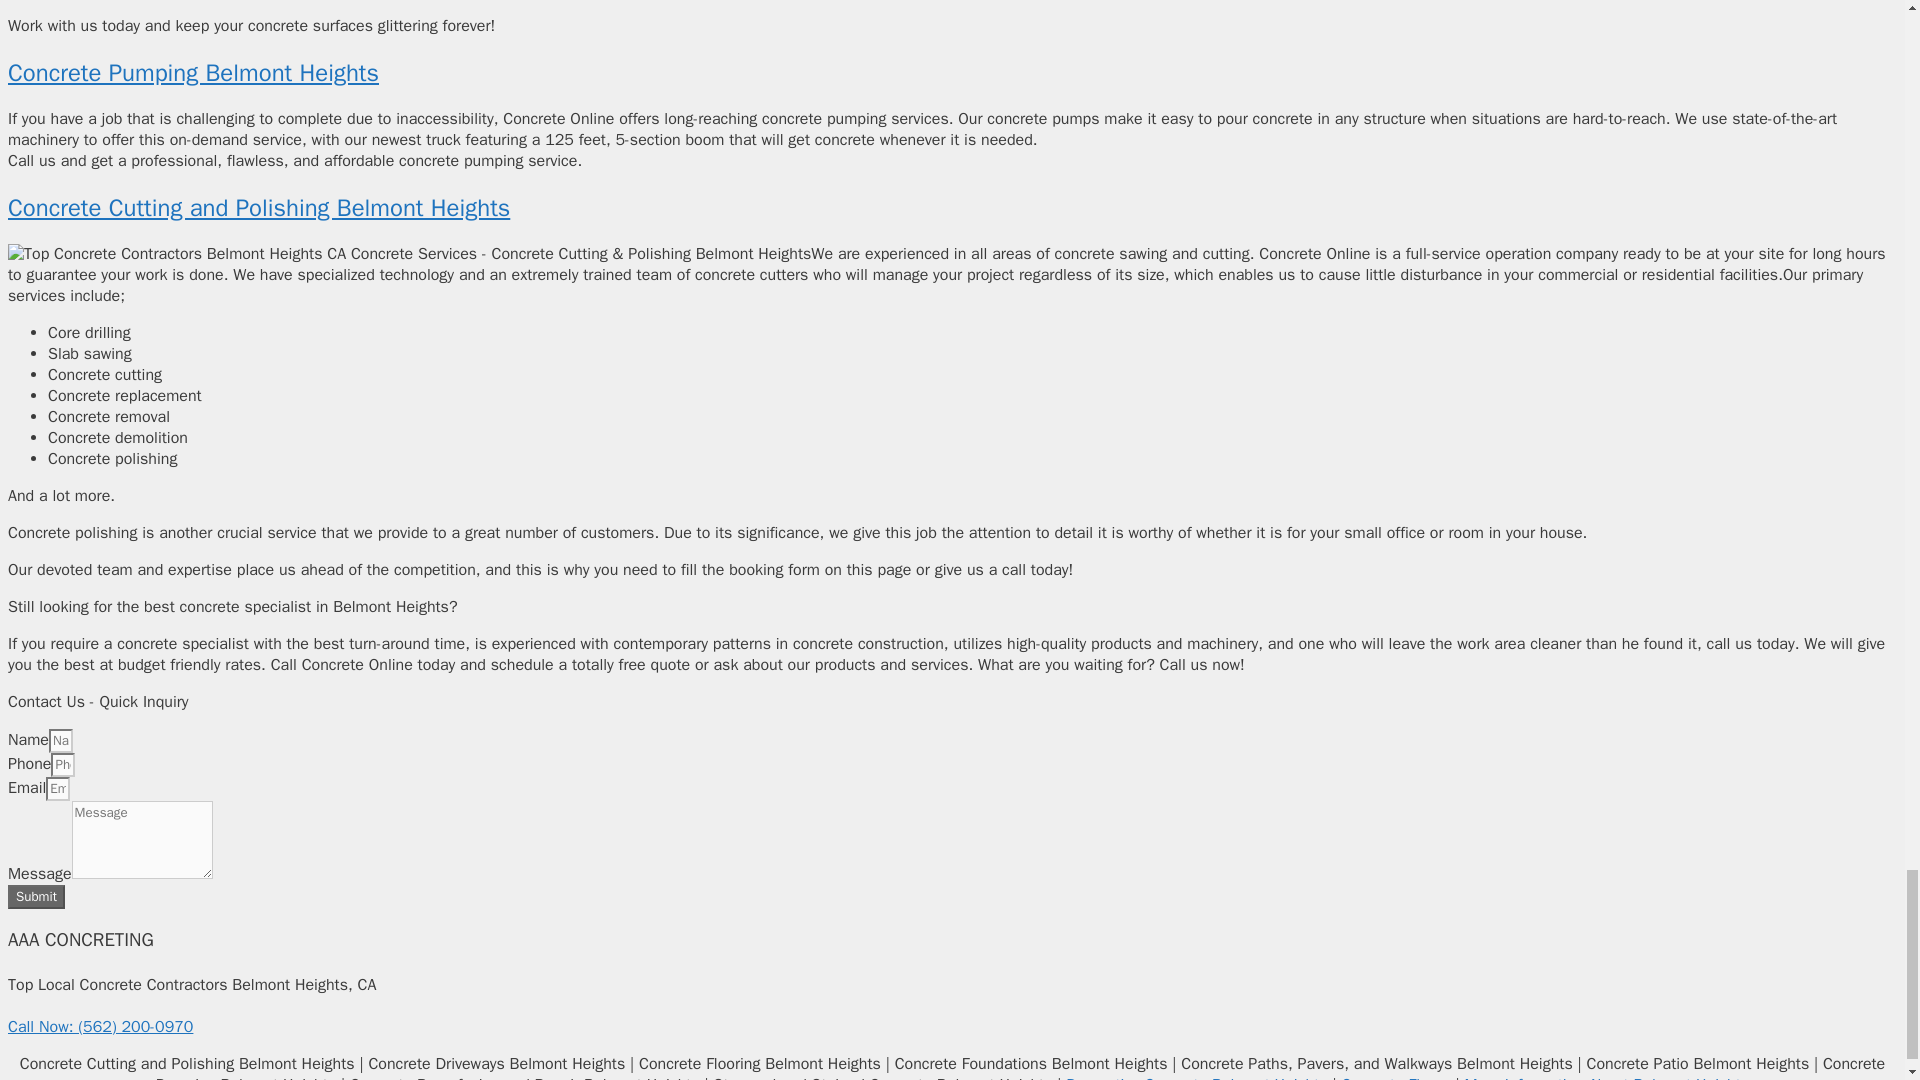 This screenshot has width=1920, height=1080. Describe the element at coordinates (36, 896) in the screenshot. I see `Submit` at that location.